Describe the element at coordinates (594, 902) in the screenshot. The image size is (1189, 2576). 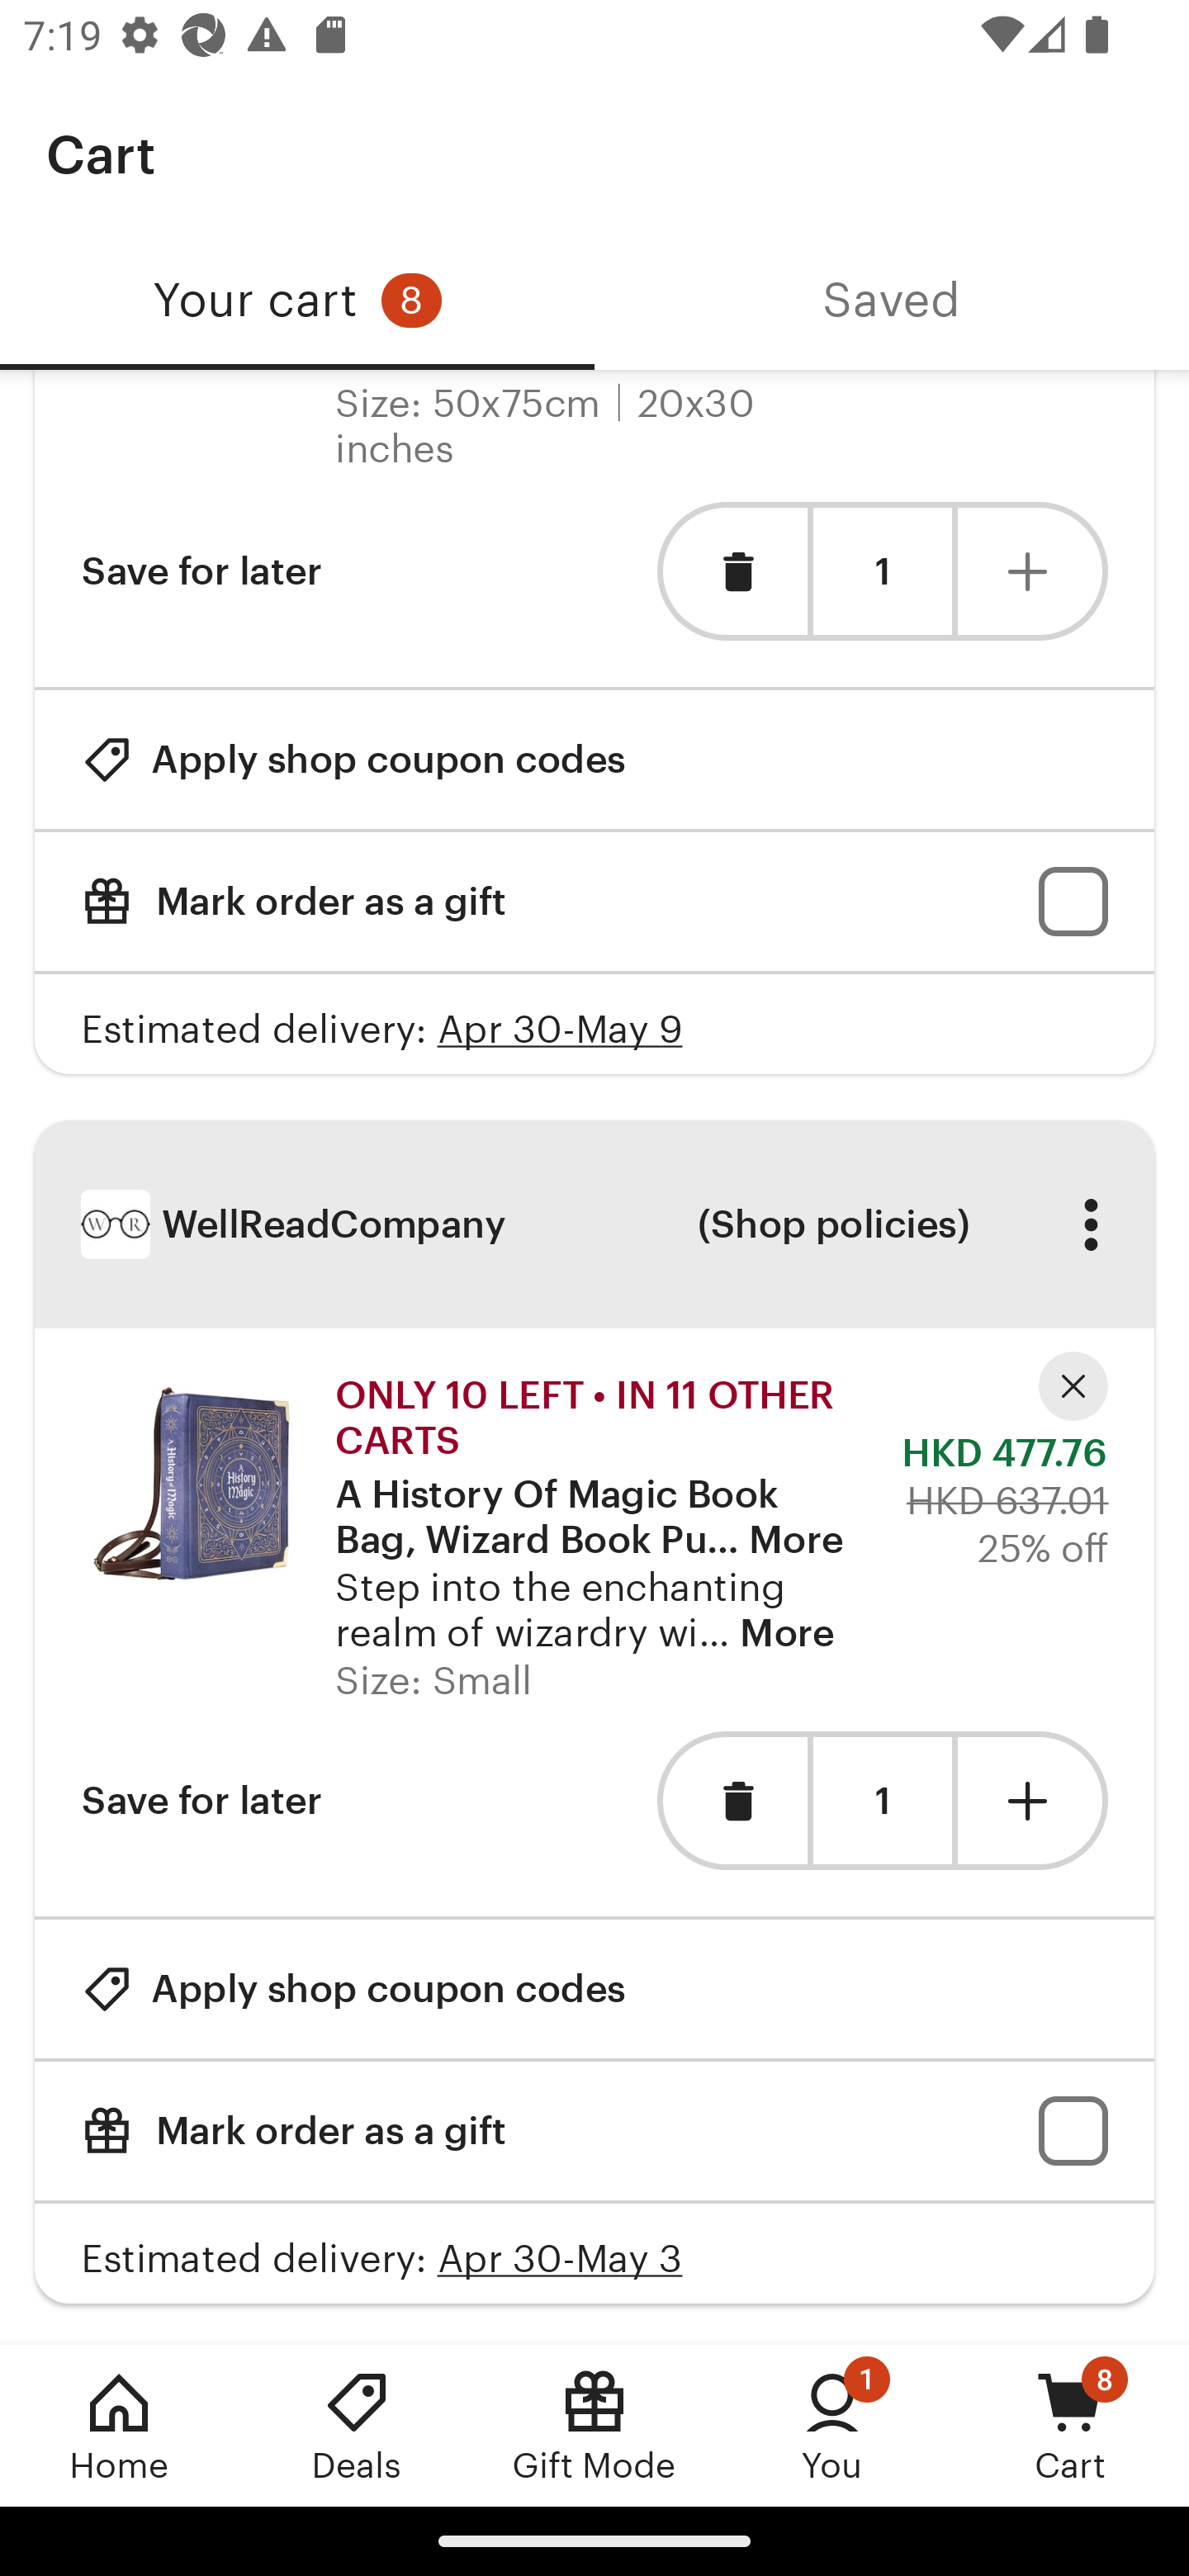
I see `Mark order as a gift` at that location.